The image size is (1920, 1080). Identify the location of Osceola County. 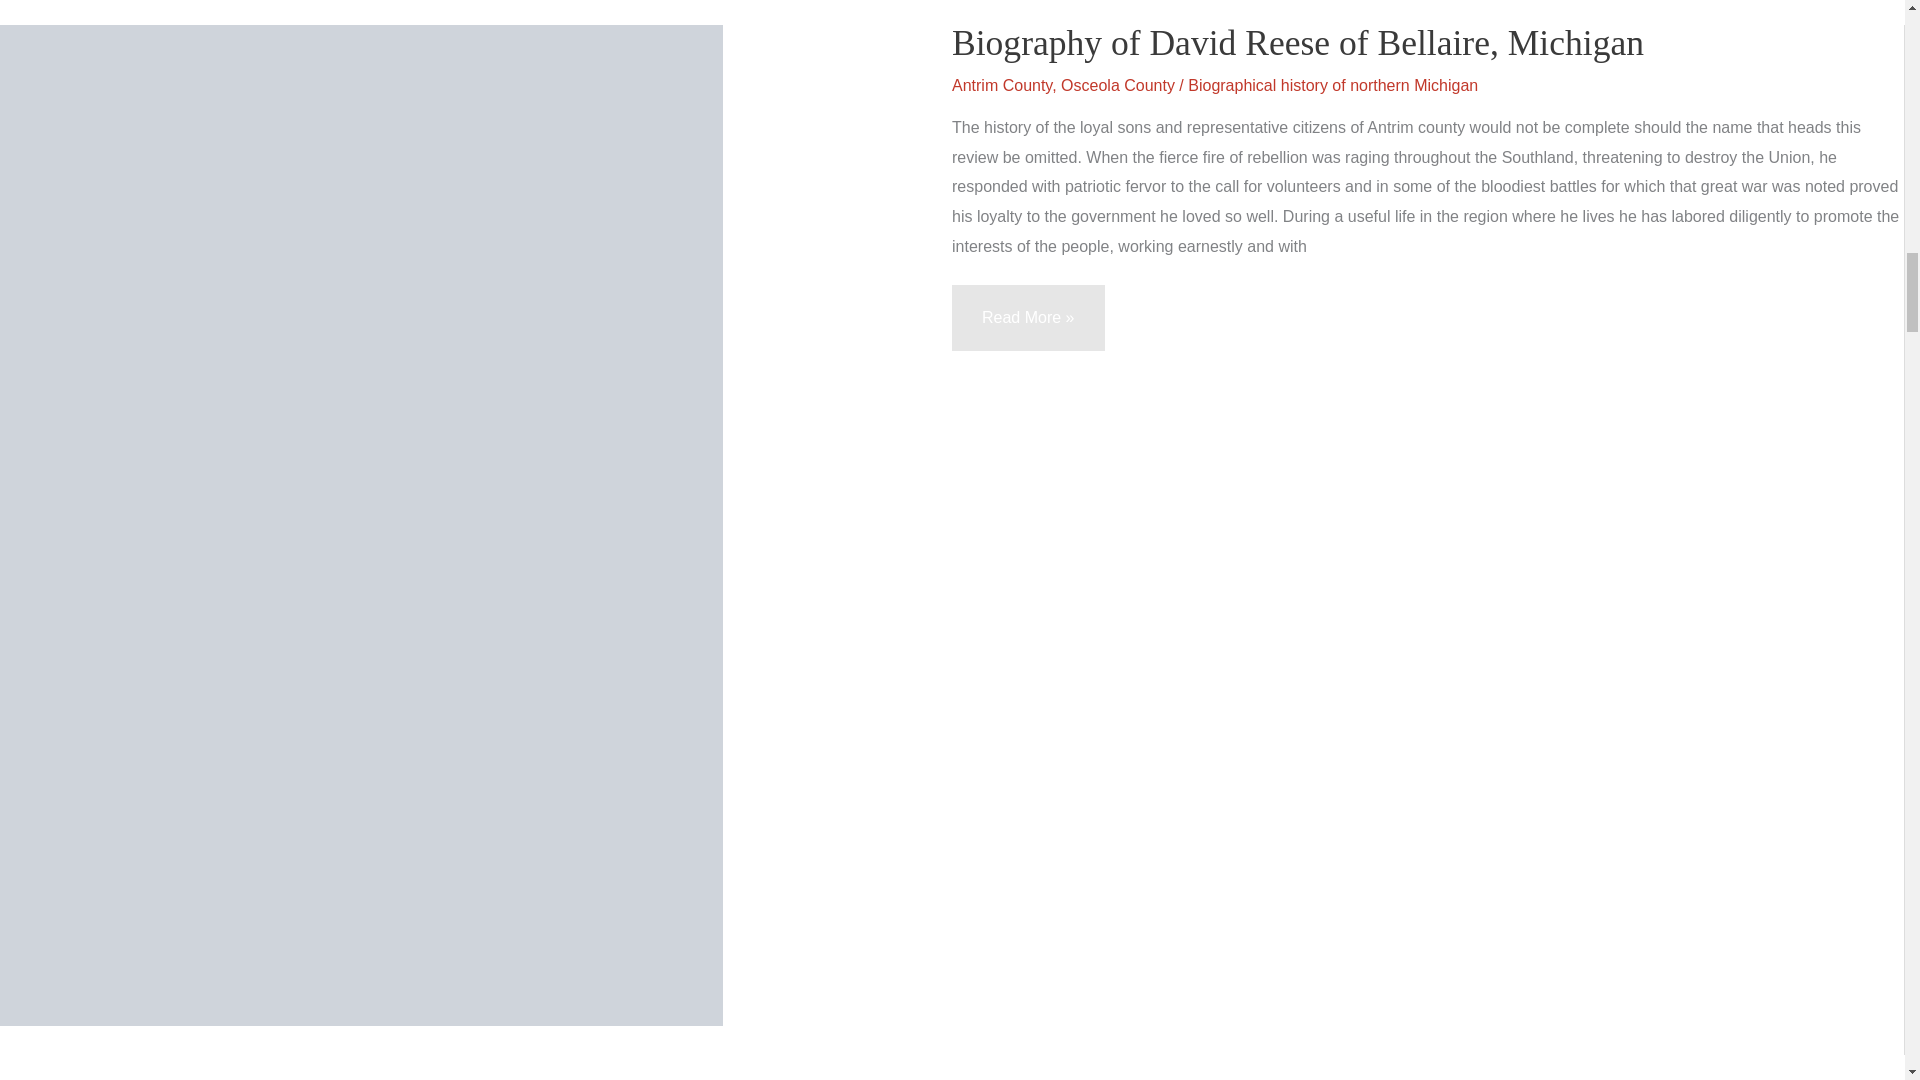
(1118, 84).